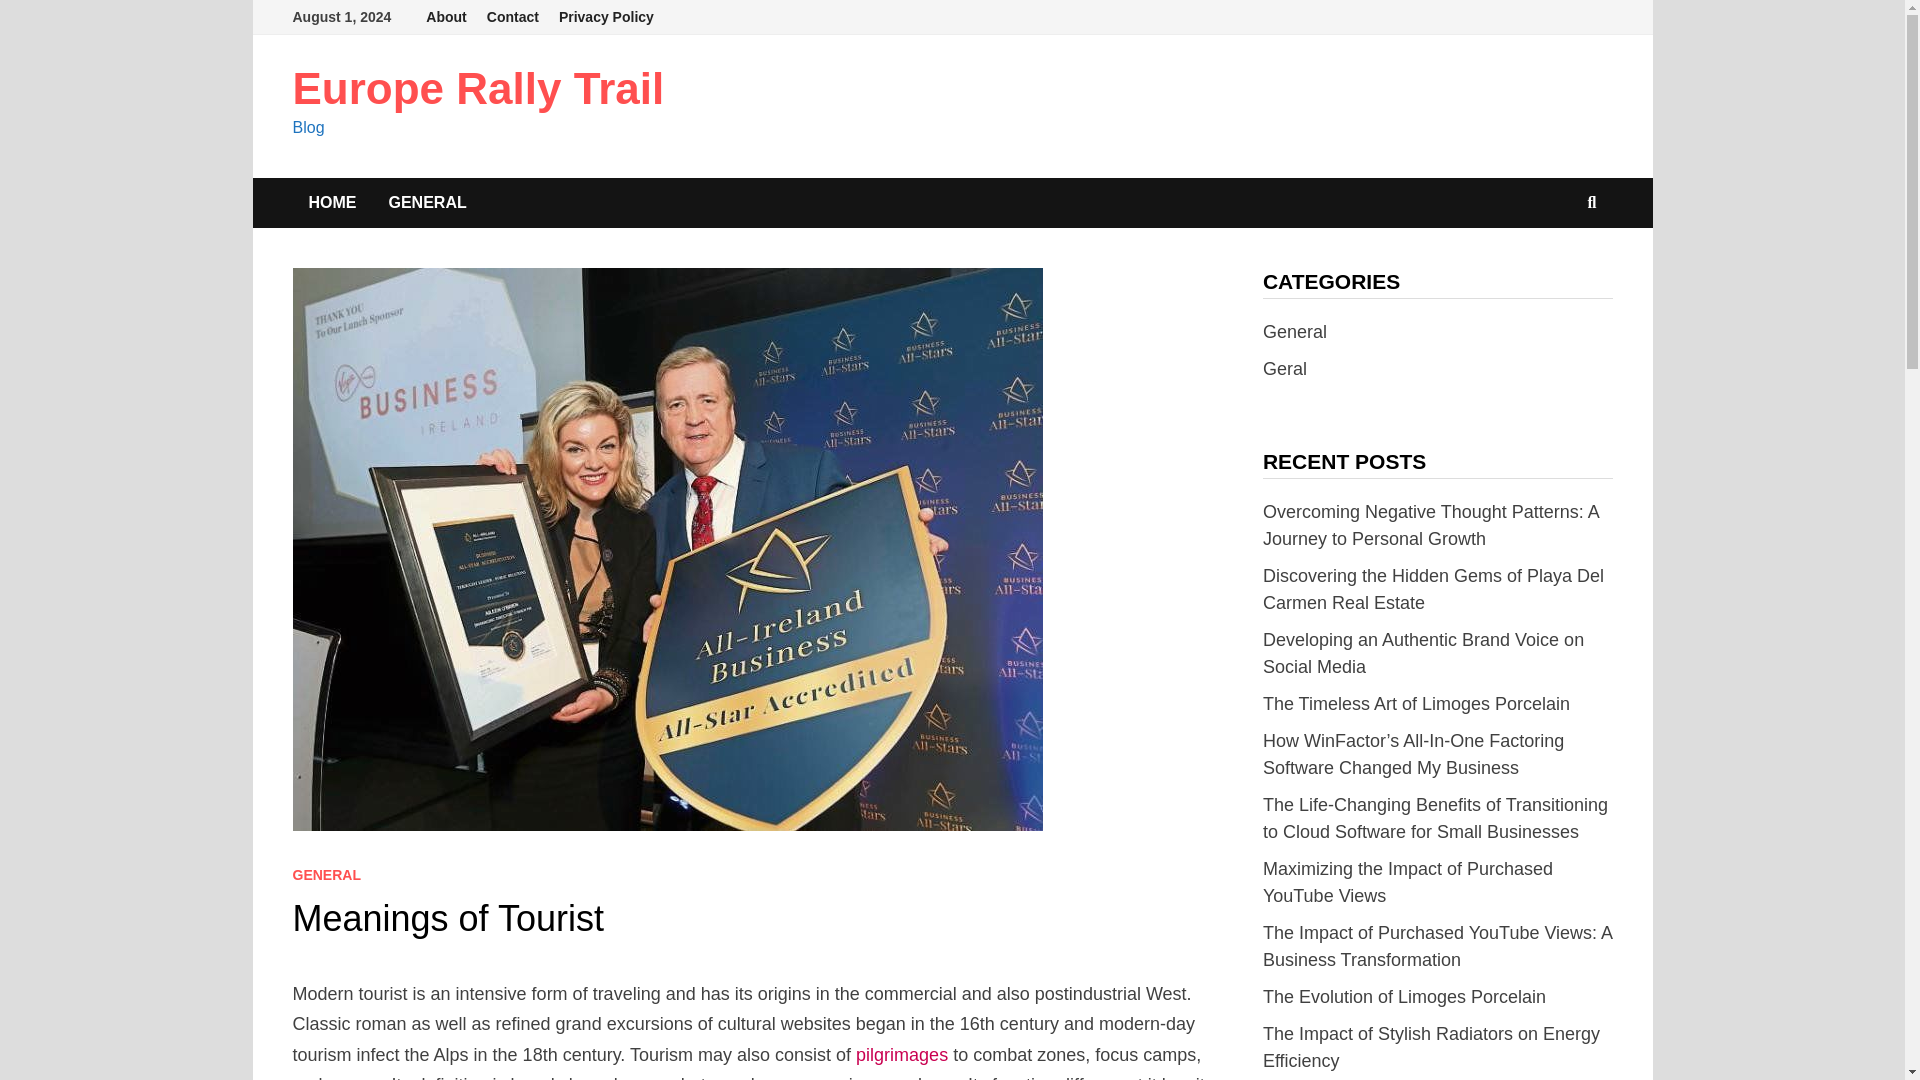 This screenshot has width=1920, height=1080. I want to click on Europe Rally Trail, so click(478, 88).